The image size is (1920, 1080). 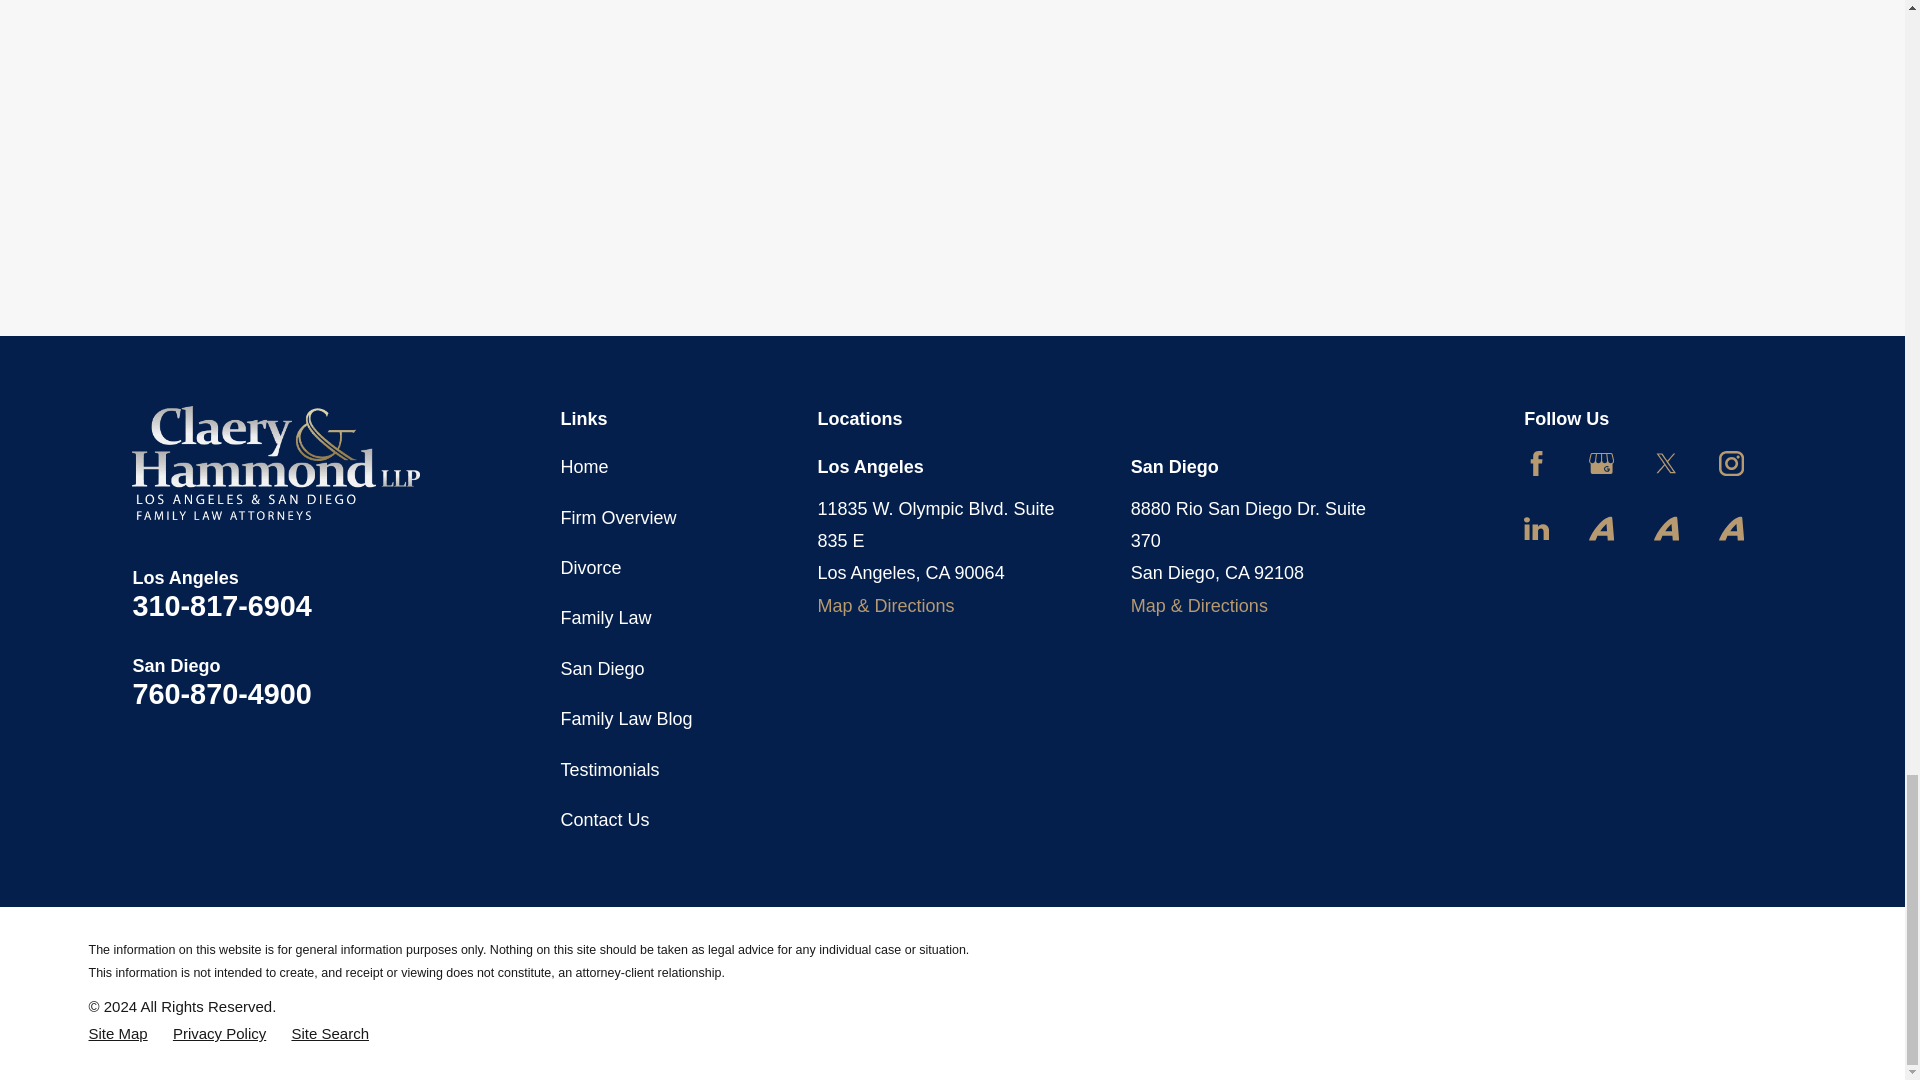 What do you see at coordinates (1602, 464) in the screenshot?
I see `Google Business Profile` at bounding box center [1602, 464].